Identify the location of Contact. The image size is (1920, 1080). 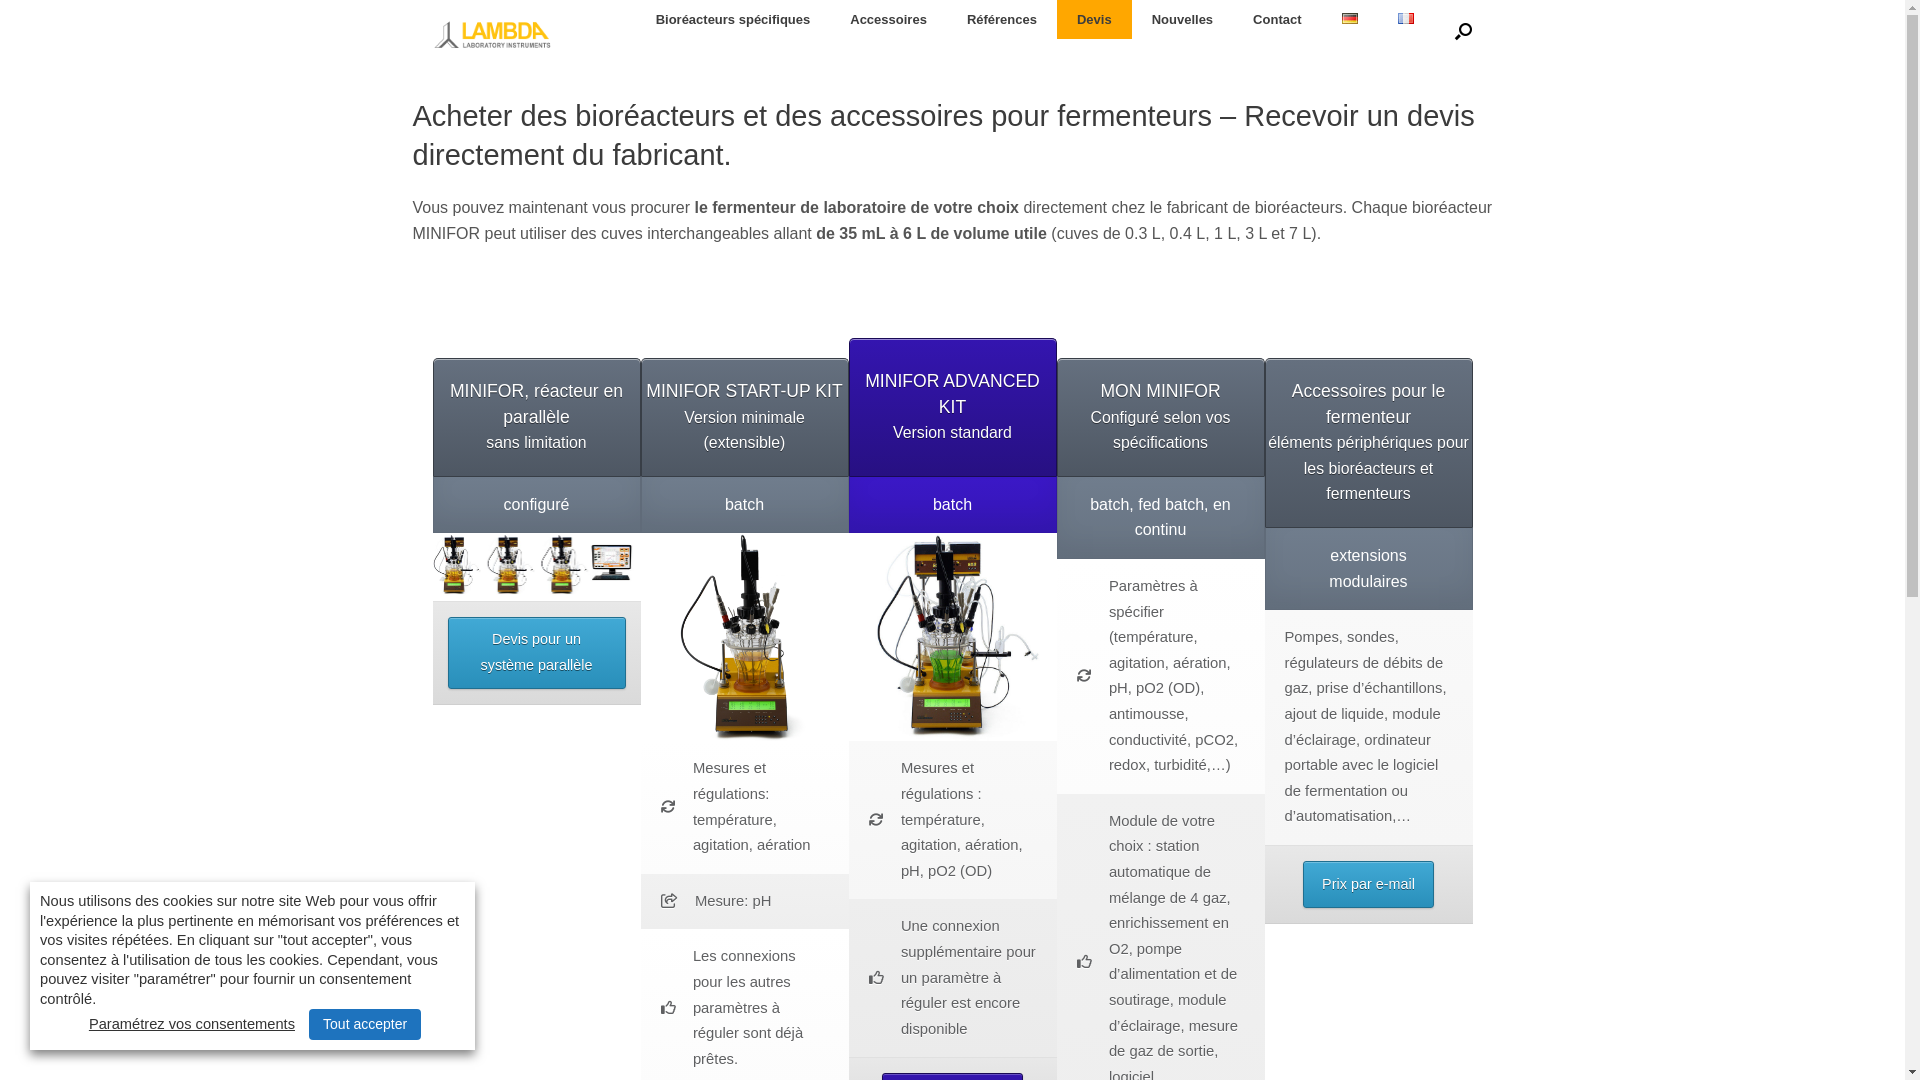
(1277, 19).